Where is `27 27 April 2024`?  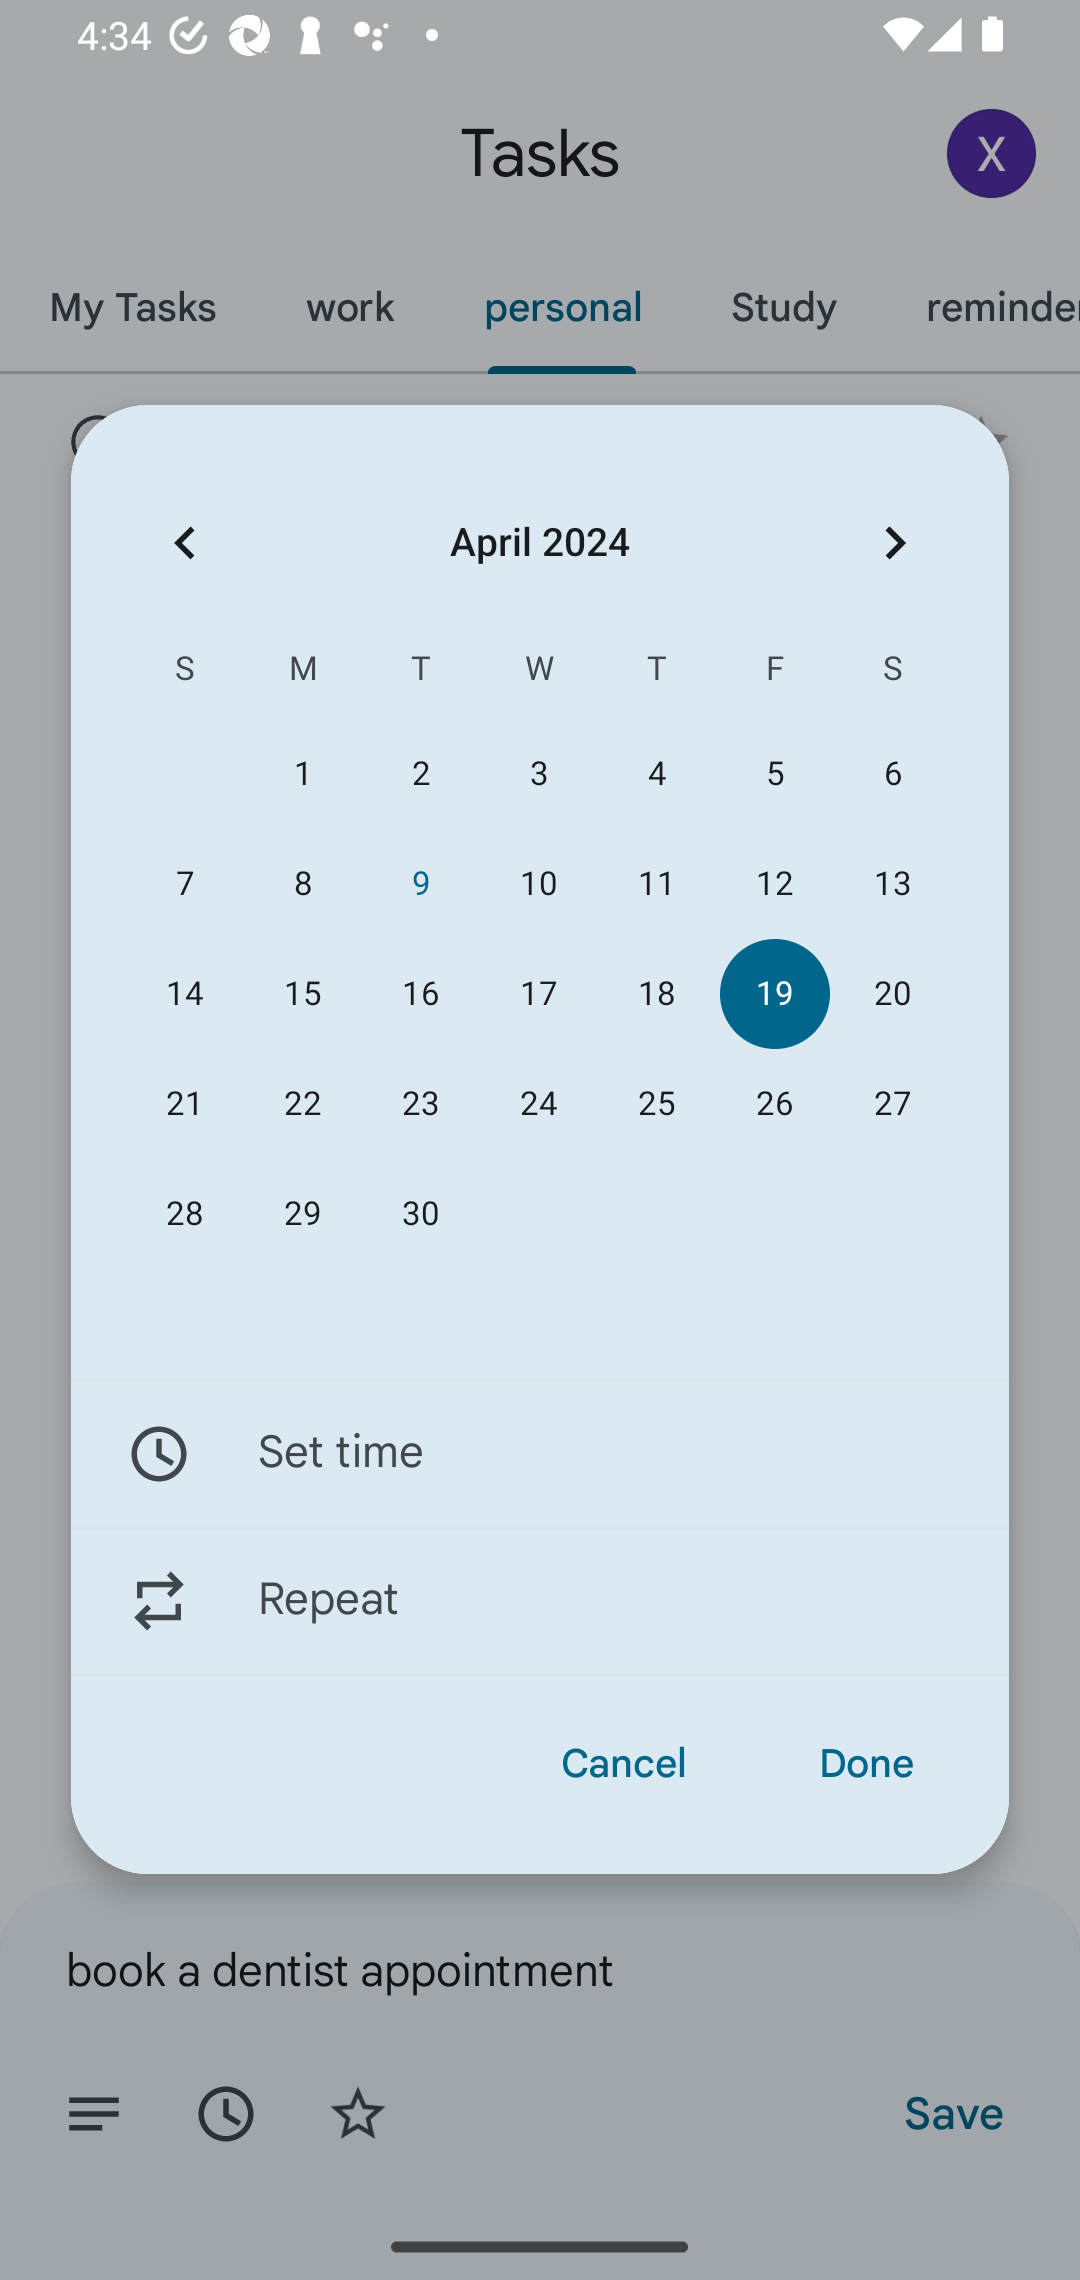 27 27 April 2024 is located at coordinates (892, 1103).